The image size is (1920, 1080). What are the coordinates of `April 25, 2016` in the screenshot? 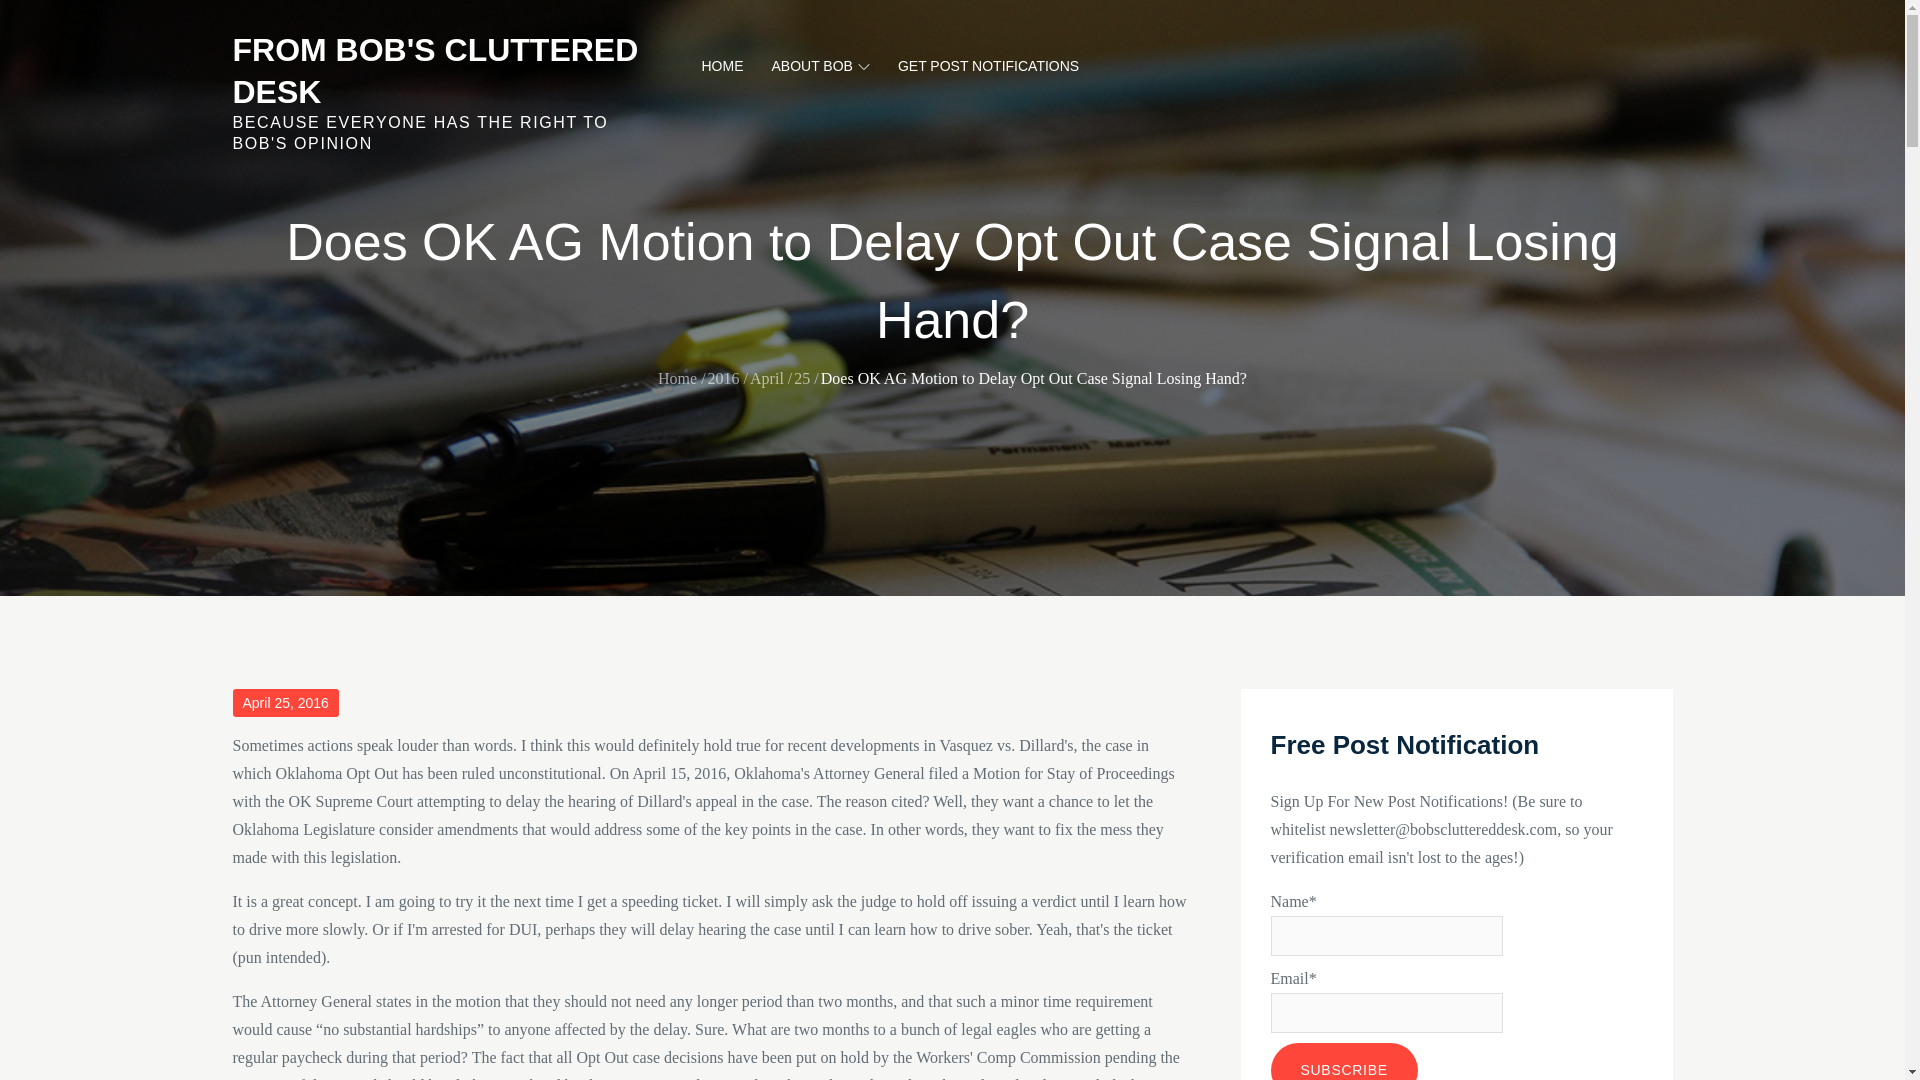 It's located at (284, 703).